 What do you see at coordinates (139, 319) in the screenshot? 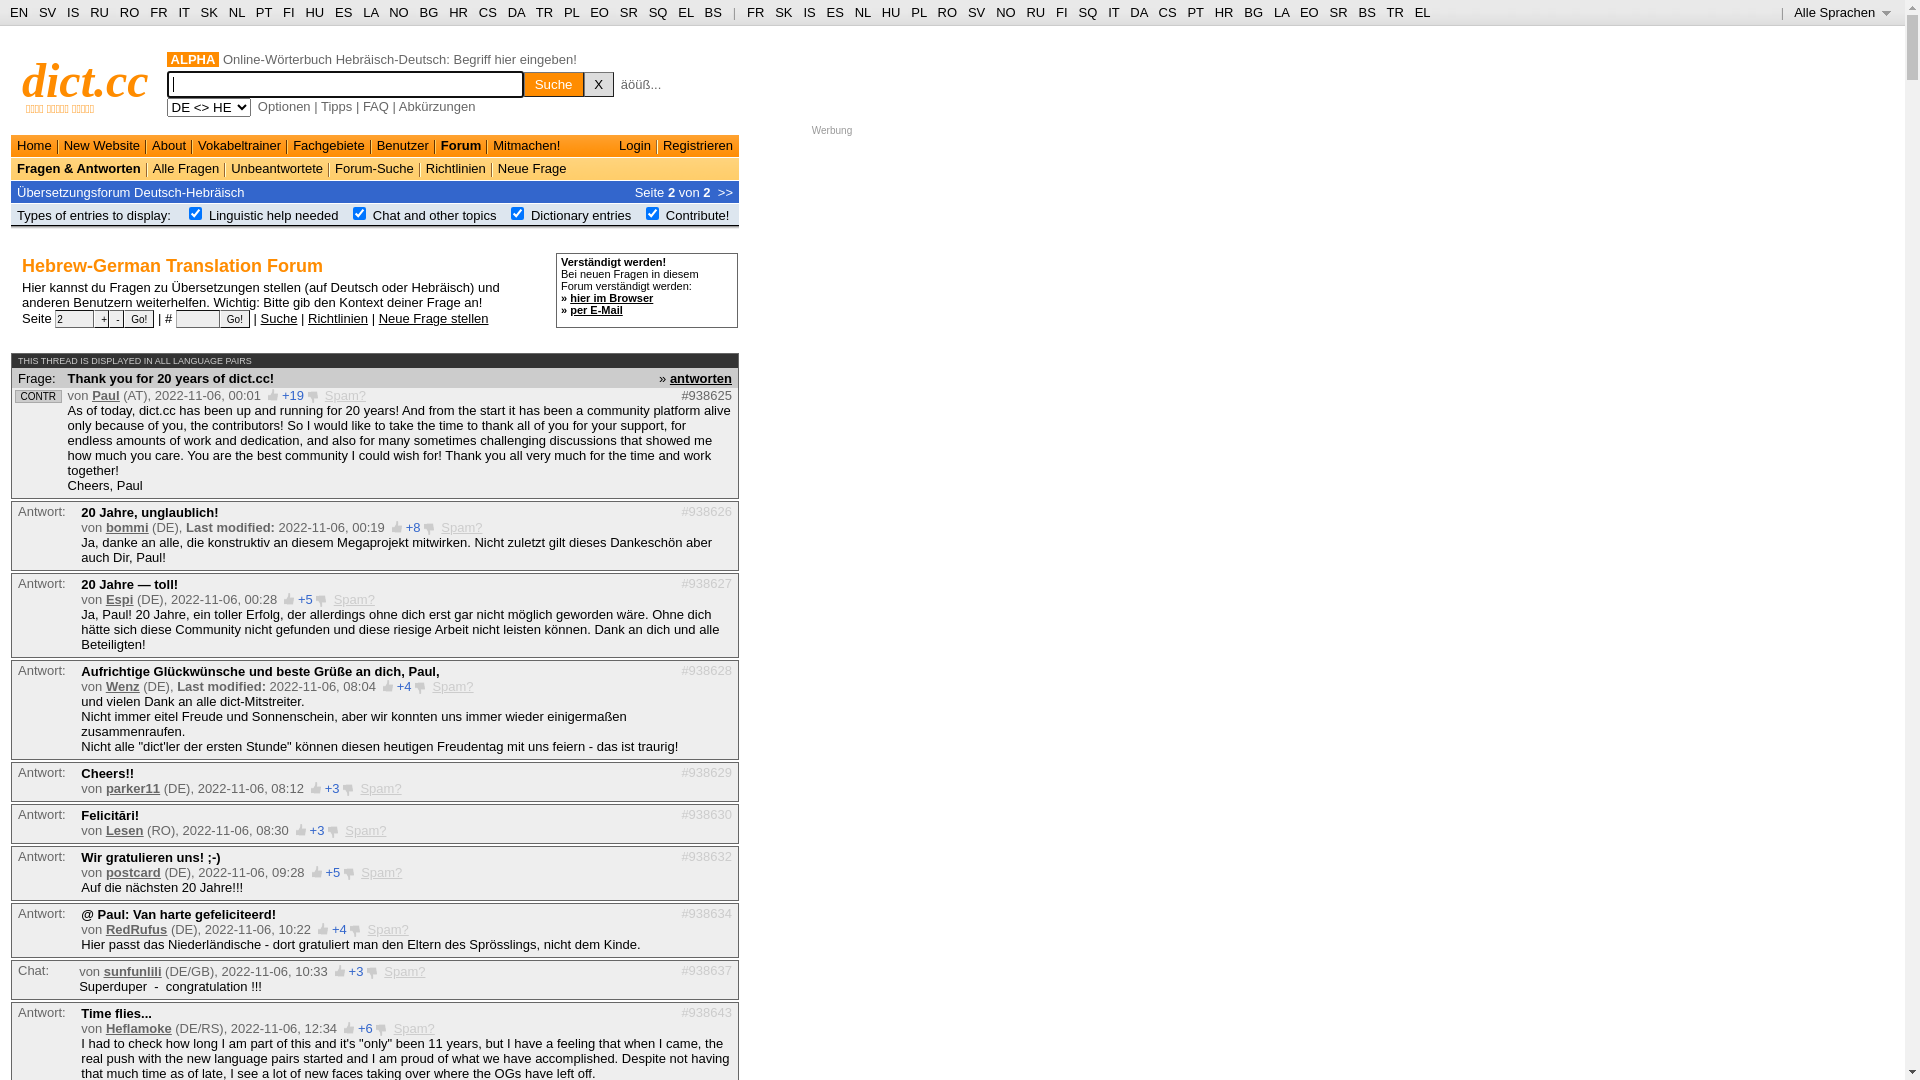
I see `Go!` at bounding box center [139, 319].